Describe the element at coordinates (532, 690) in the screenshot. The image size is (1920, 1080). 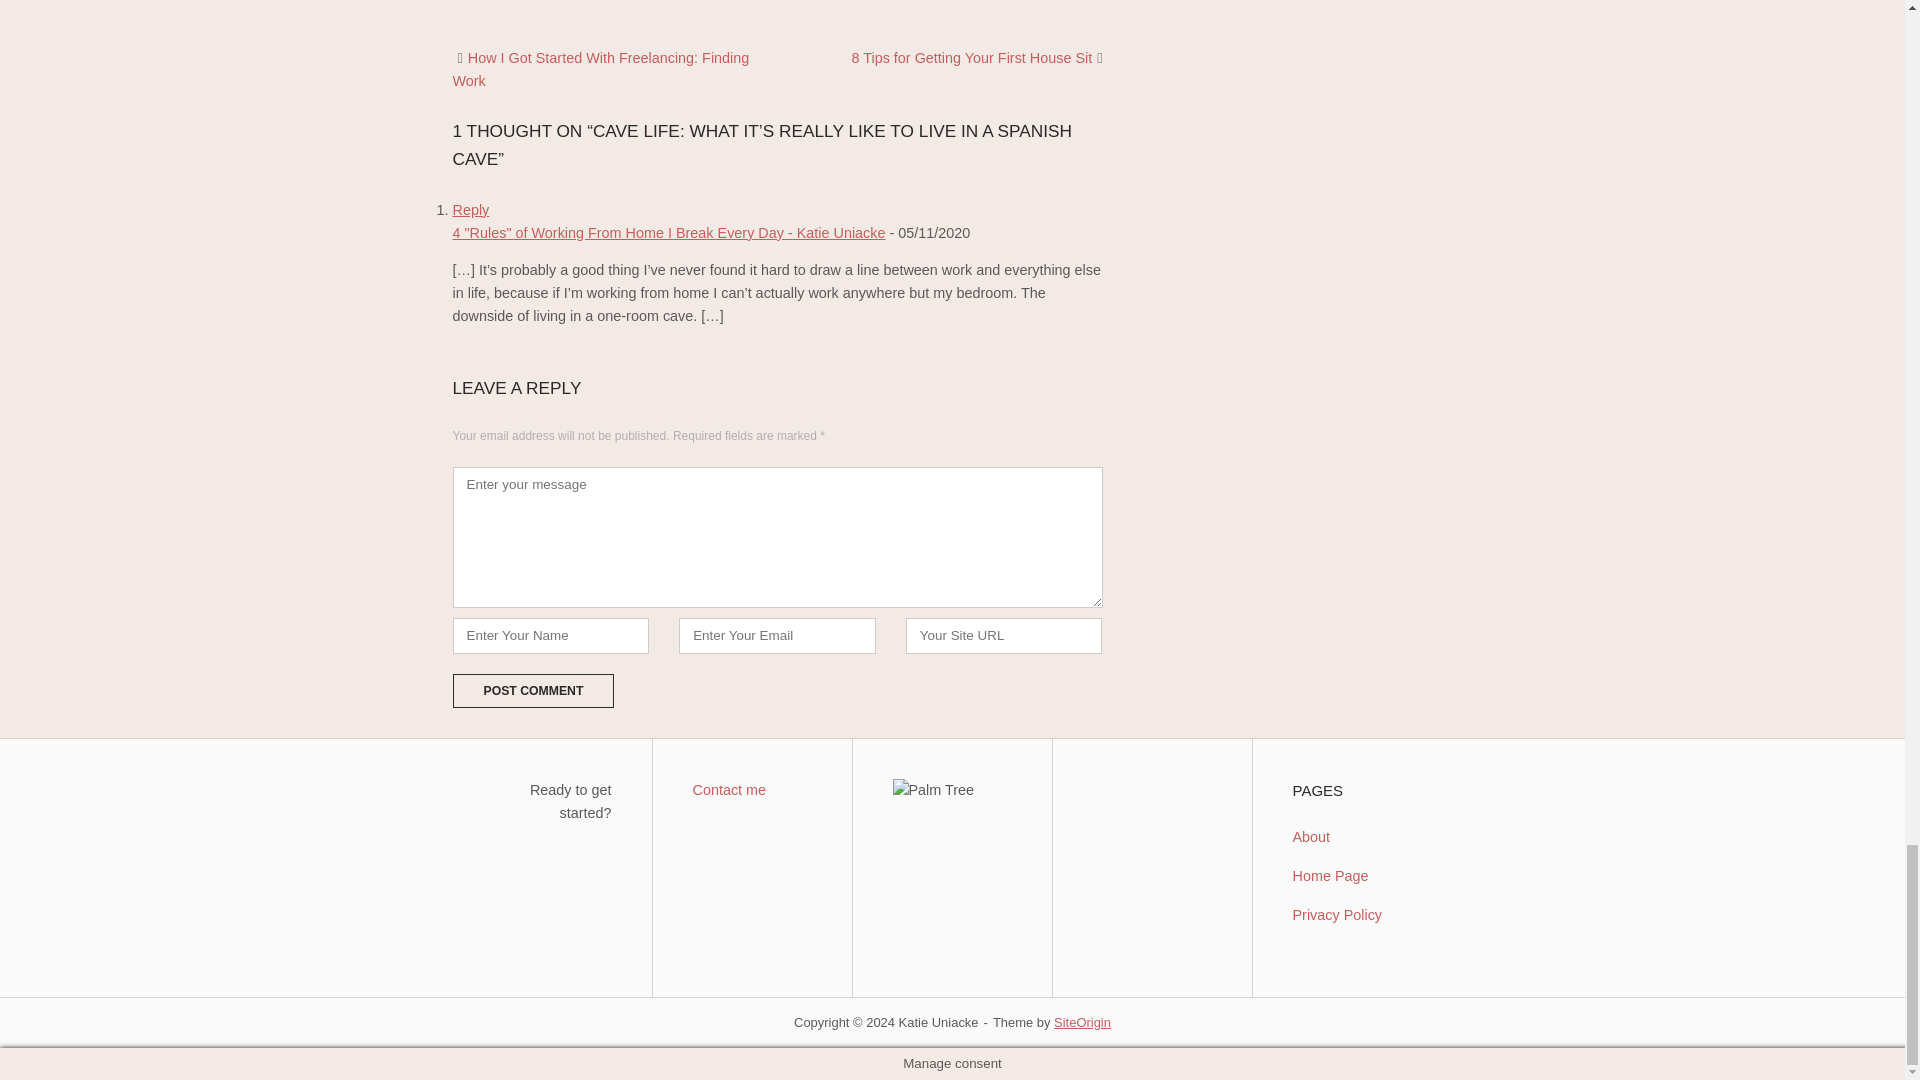
I see `Post Comment` at that location.